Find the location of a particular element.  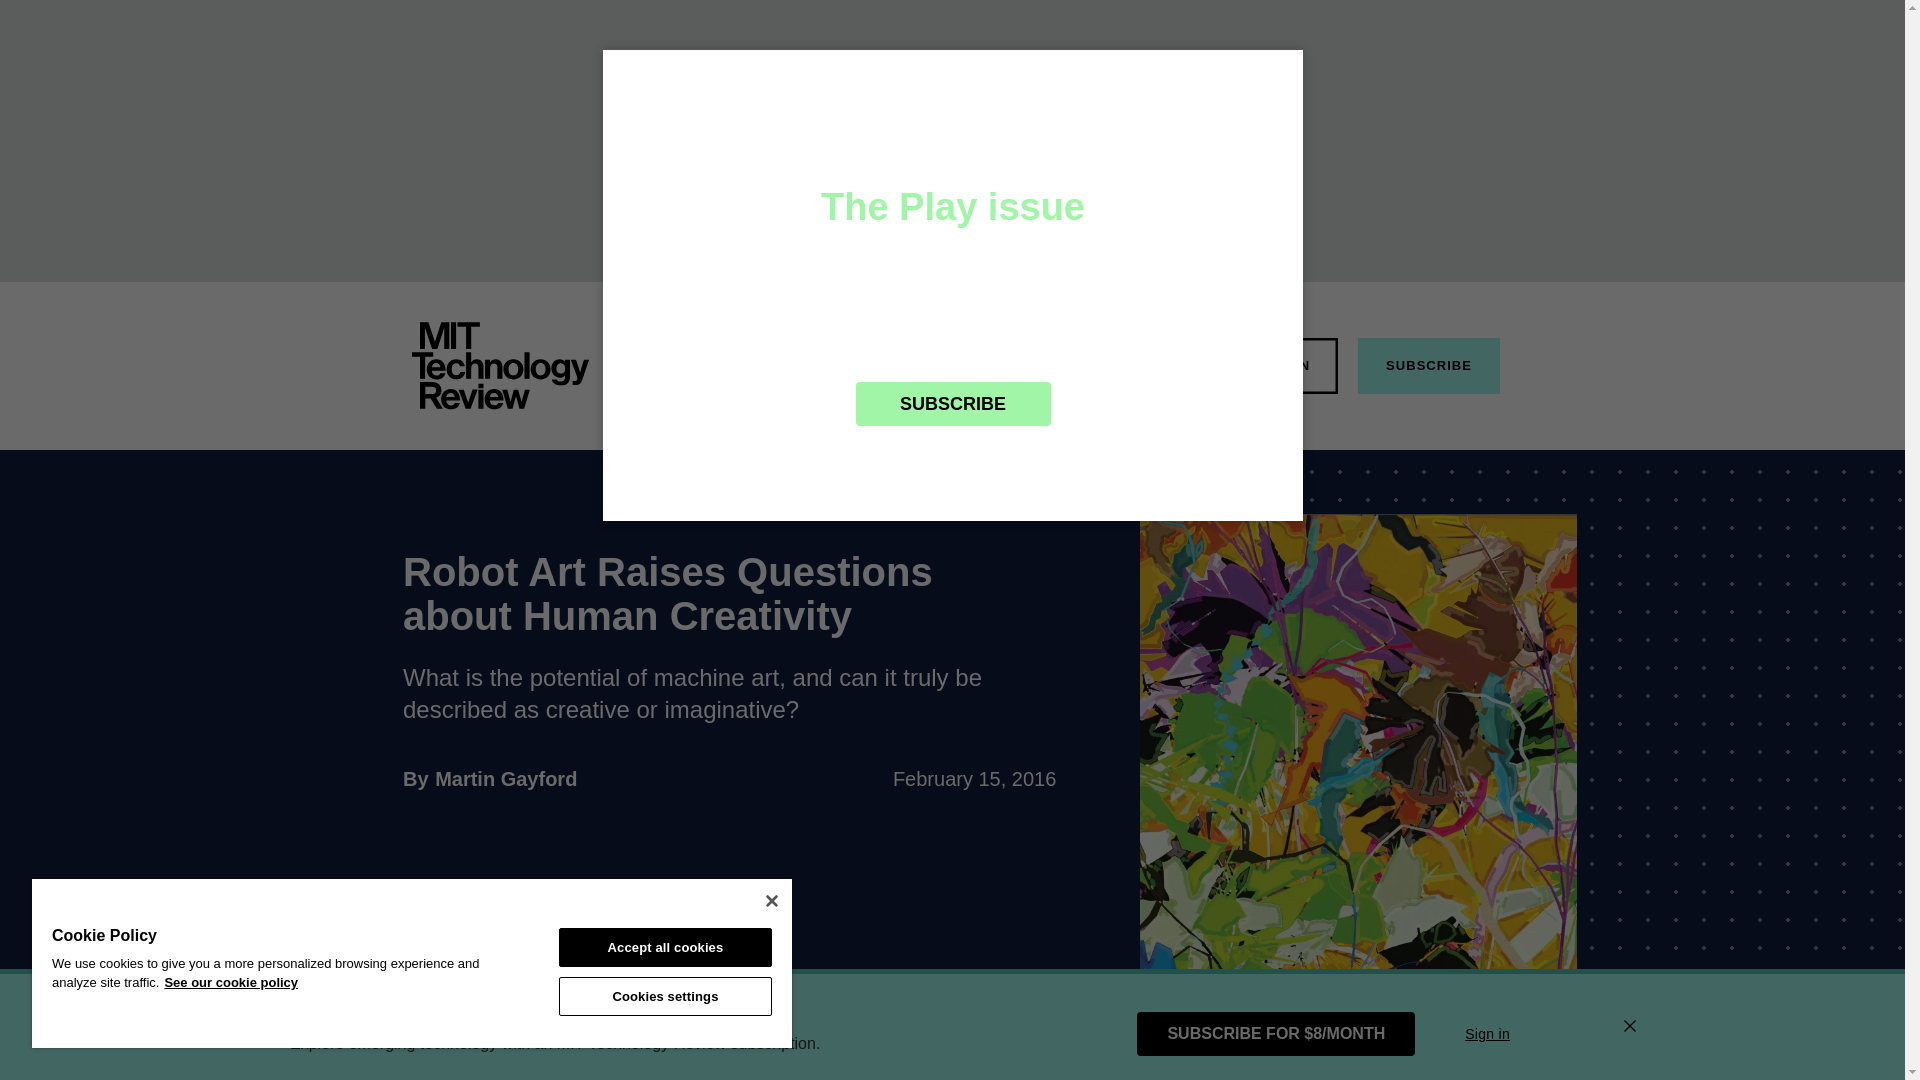

SIGN IN is located at coordinates (1282, 366).